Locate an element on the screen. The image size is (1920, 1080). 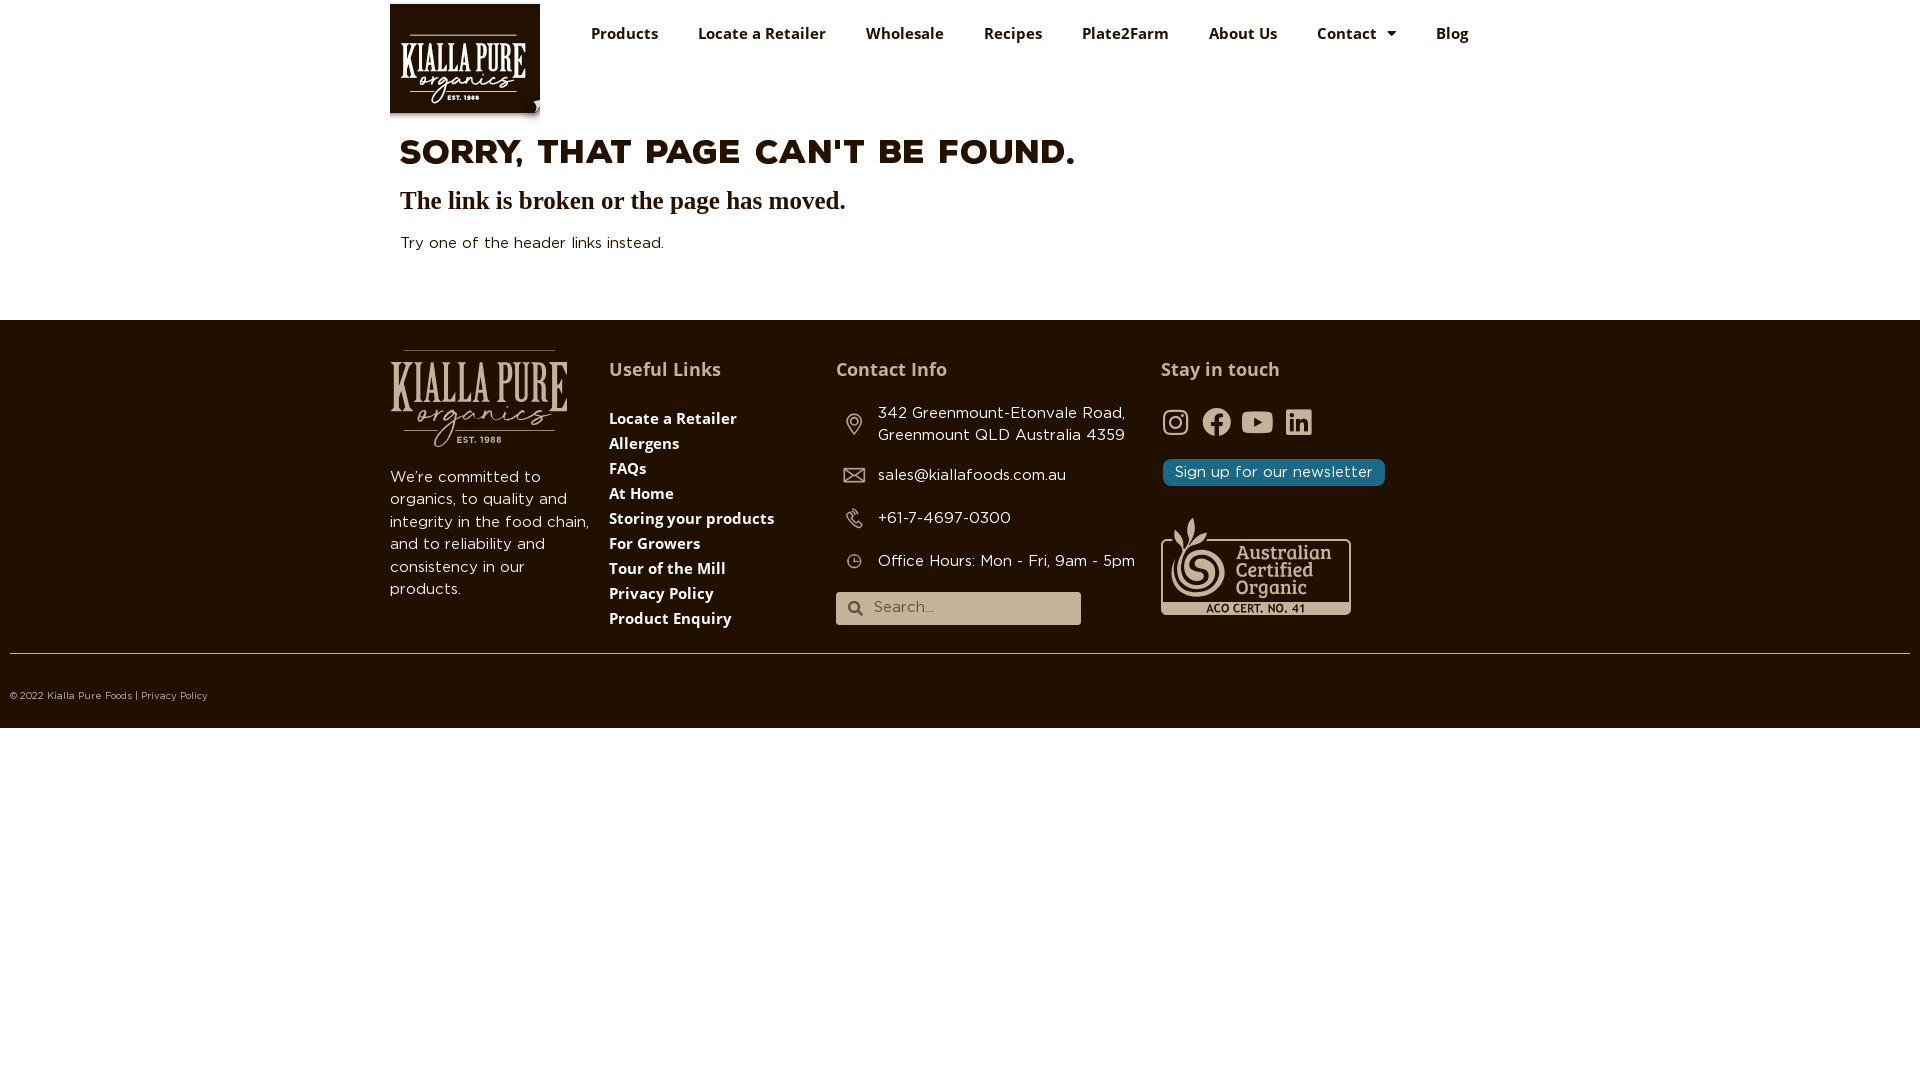
Allergens is located at coordinates (712, 443).